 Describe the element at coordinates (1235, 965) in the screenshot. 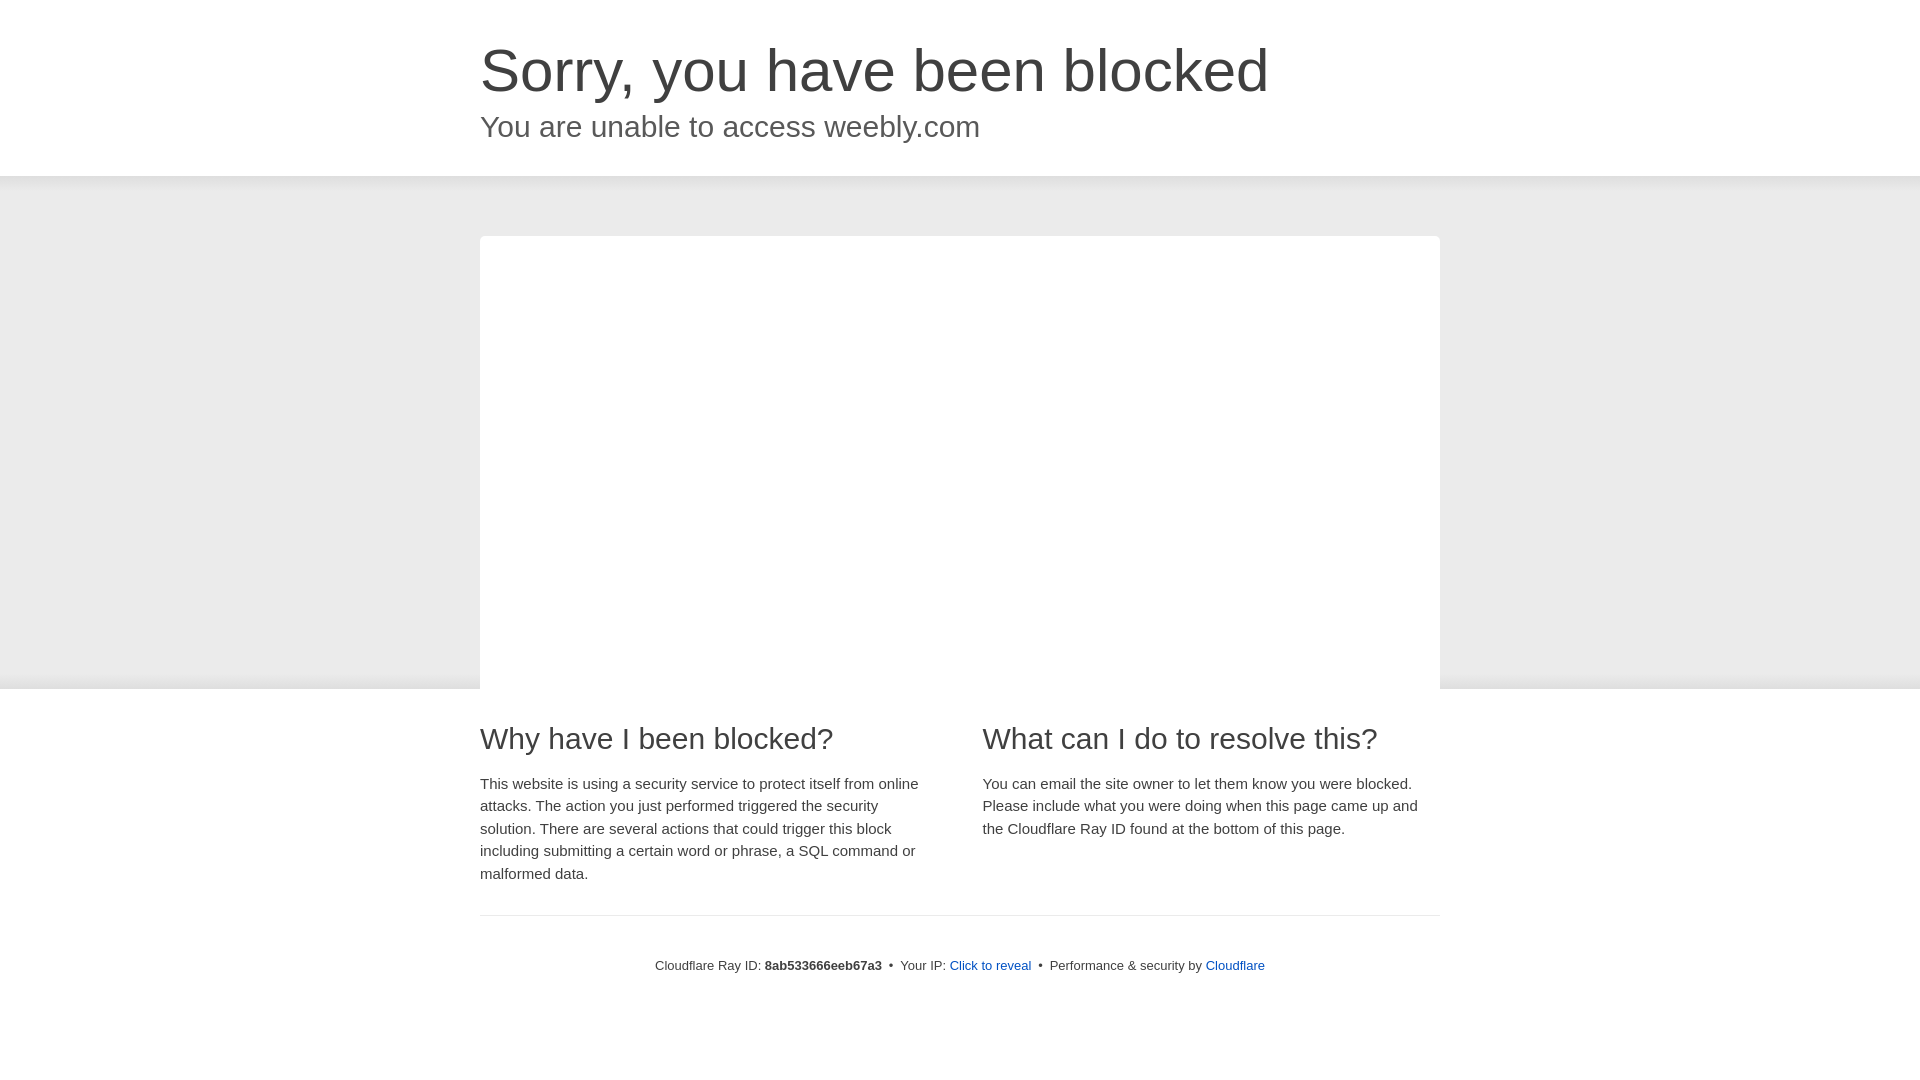

I see `Cloudflare` at that location.